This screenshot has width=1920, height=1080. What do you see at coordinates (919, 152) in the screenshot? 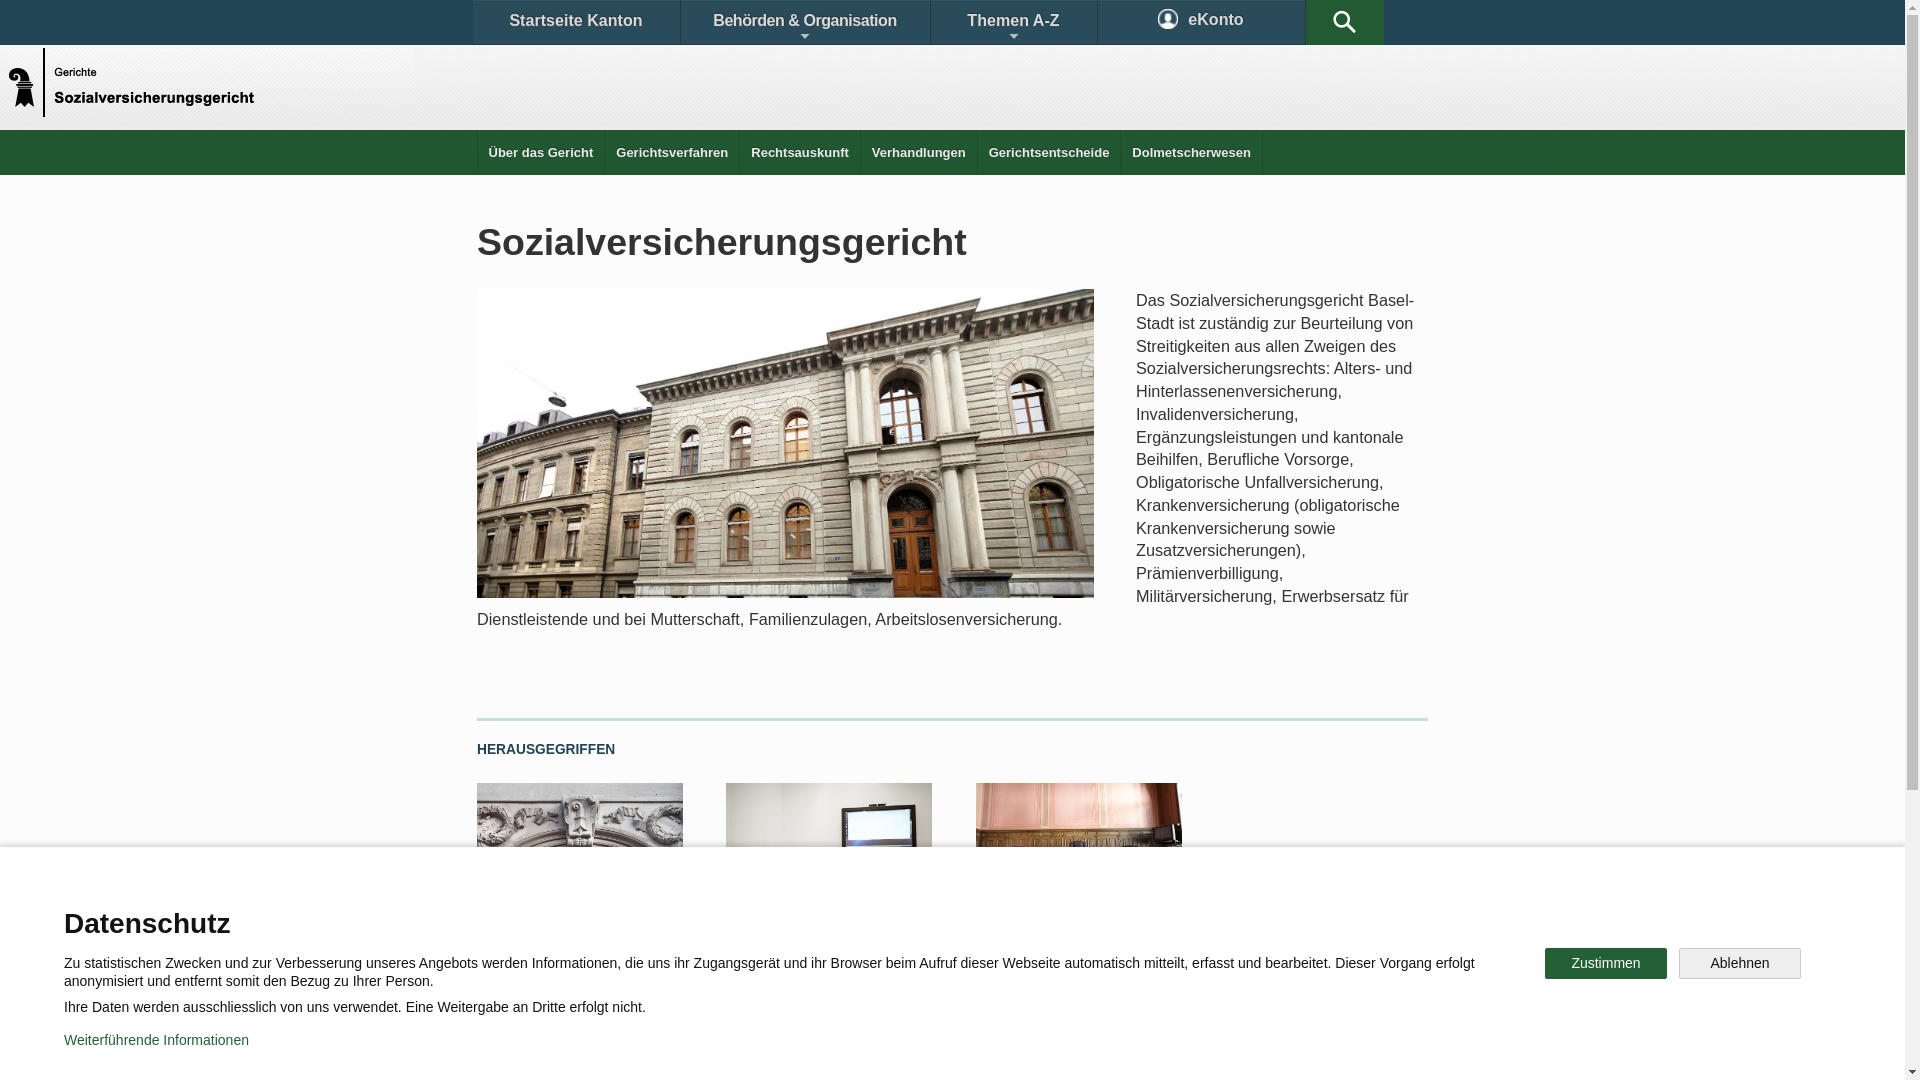
I see `Verhandlungen` at bounding box center [919, 152].